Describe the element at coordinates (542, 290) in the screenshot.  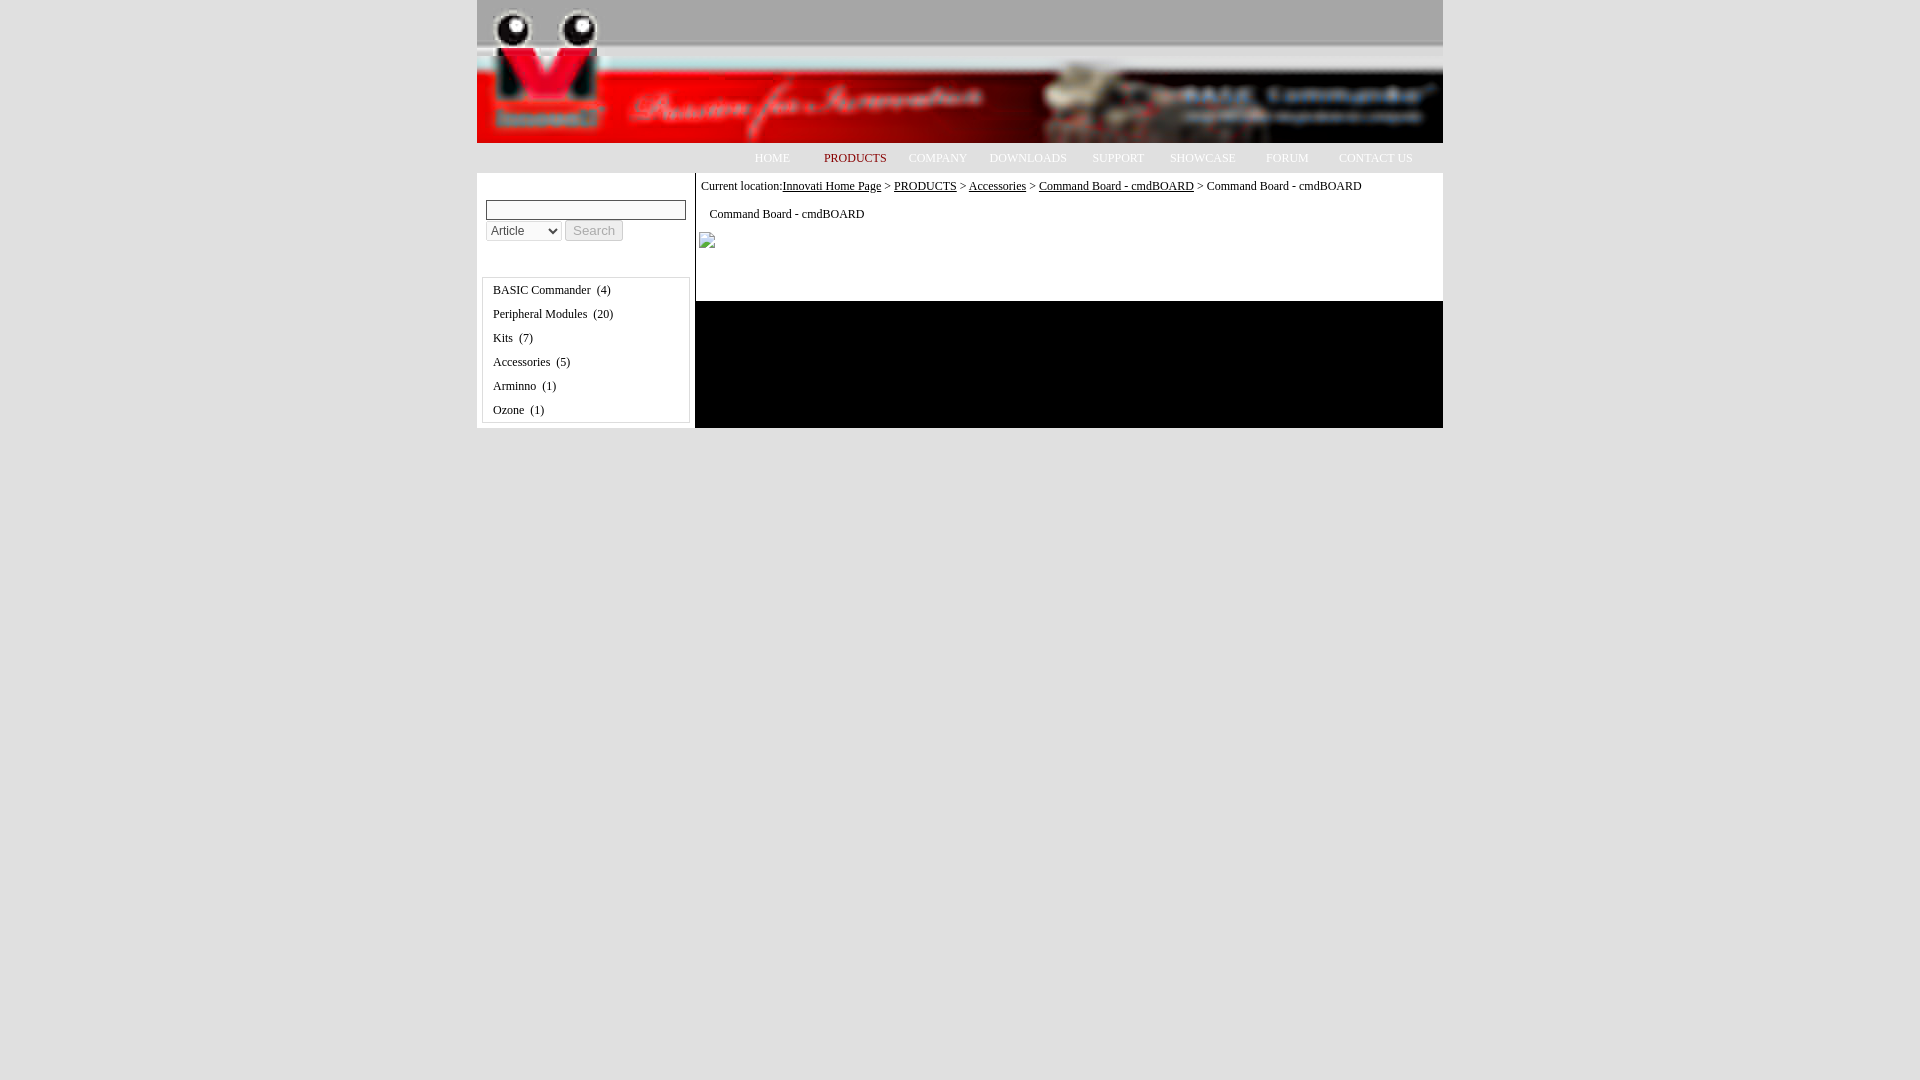
I see `BASIC Commander` at that location.